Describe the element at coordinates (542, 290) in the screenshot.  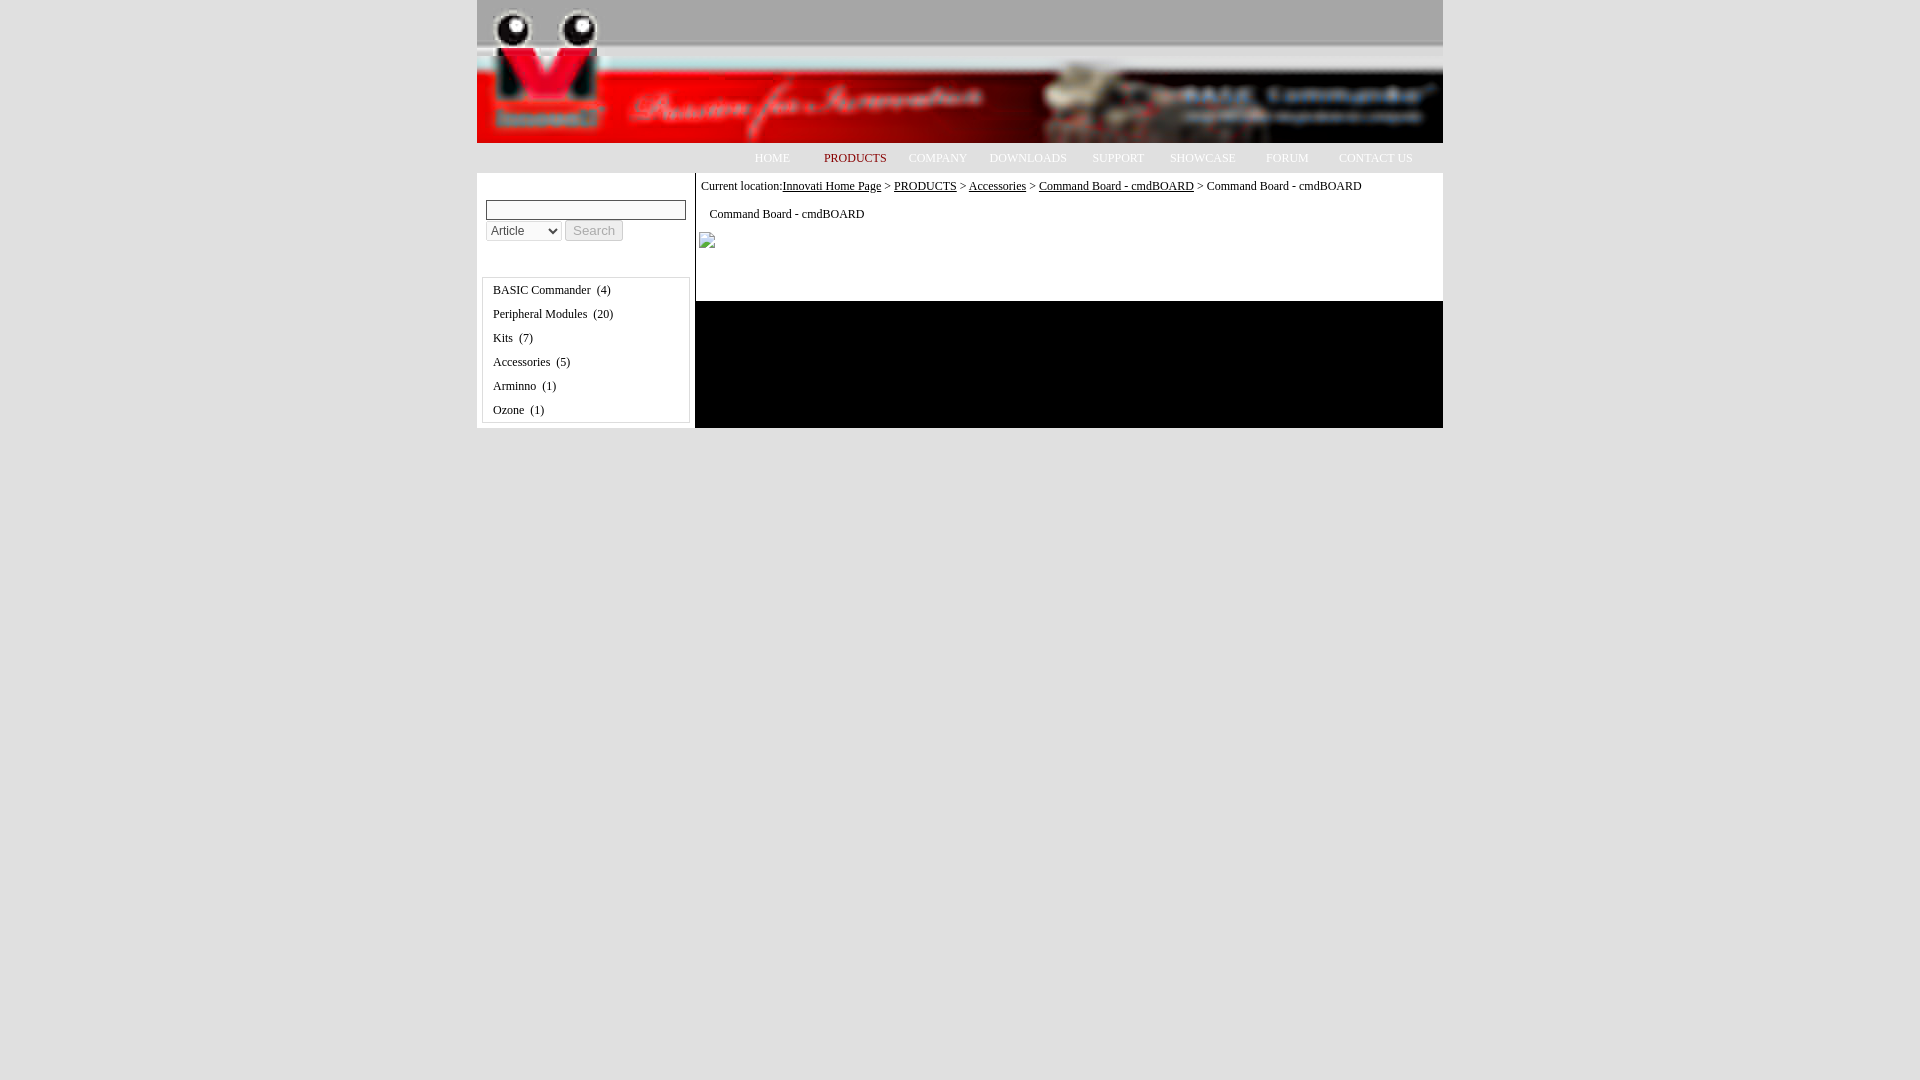
I see `BASIC Commander` at that location.